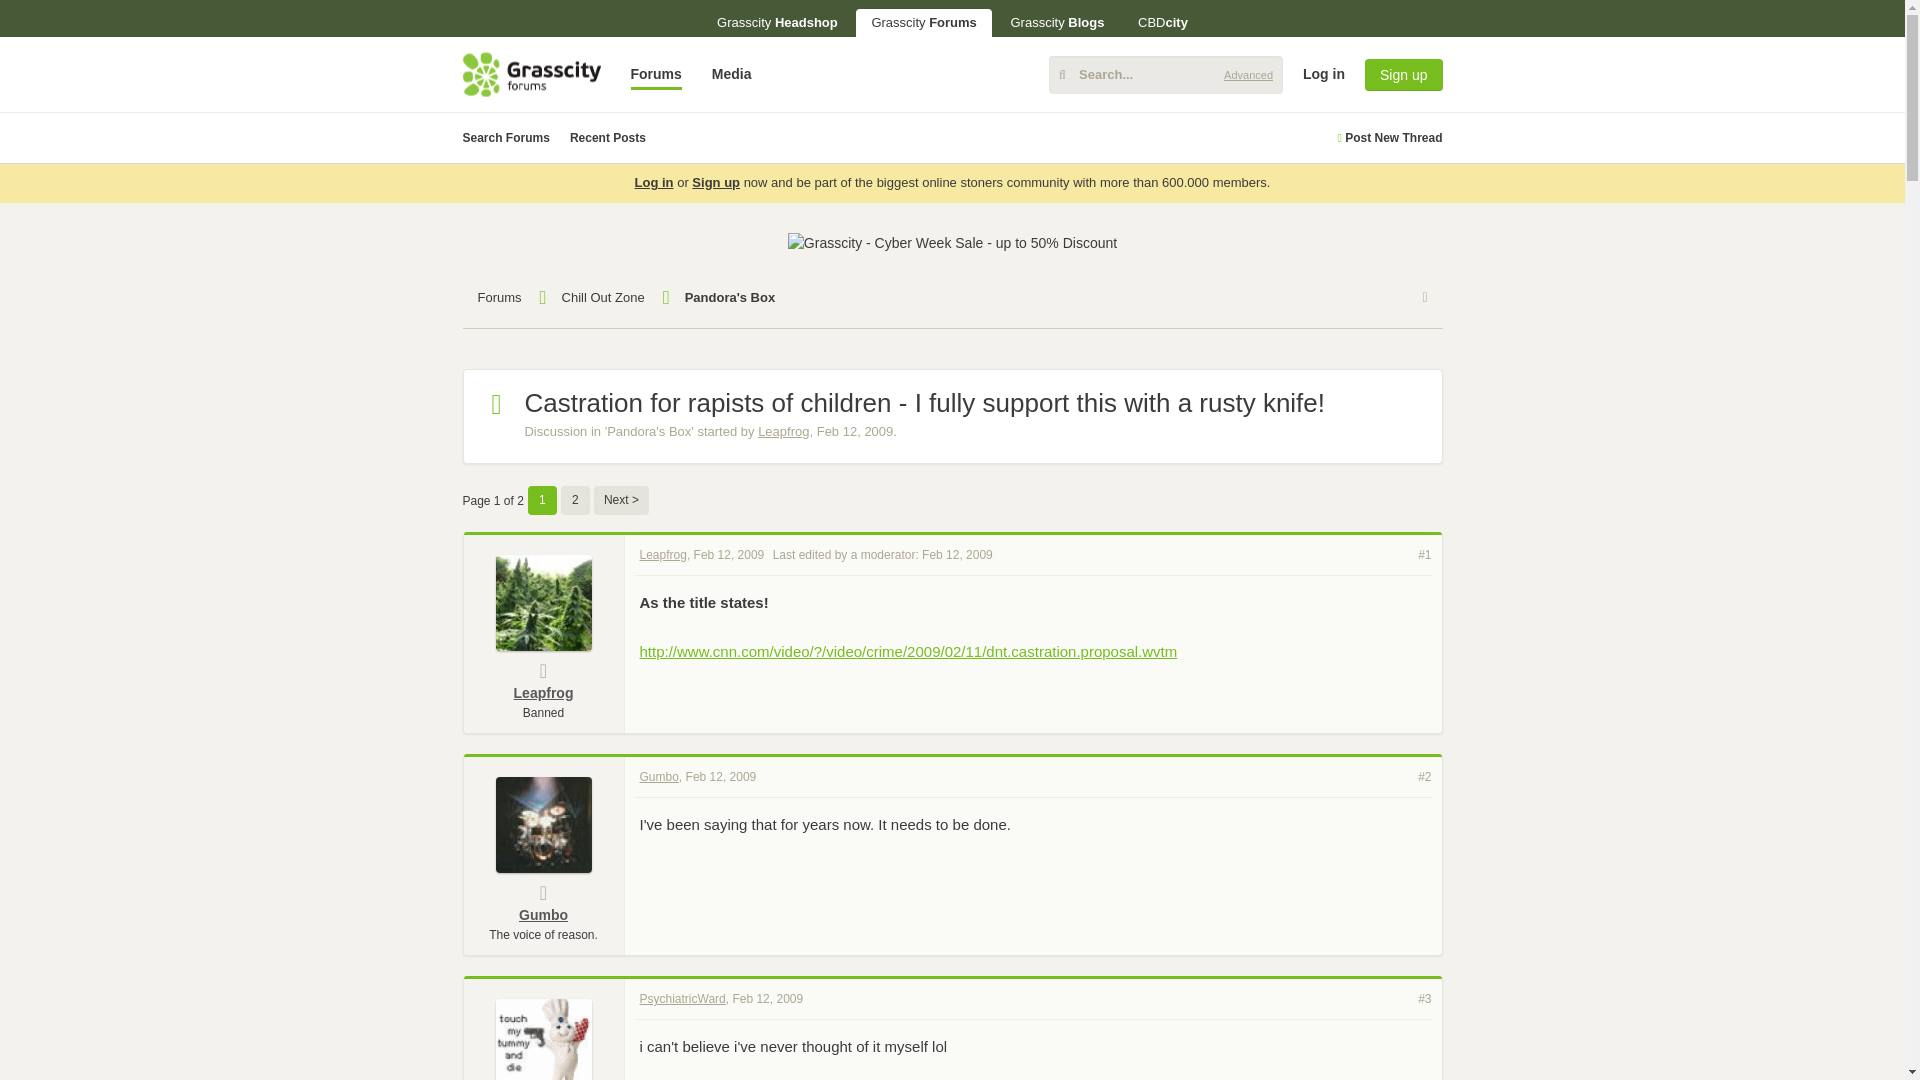 The image size is (1920, 1080). What do you see at coordinates (1248, 74) in the screenshot?
I see `Advanced` at bounding box center [1248, 74].